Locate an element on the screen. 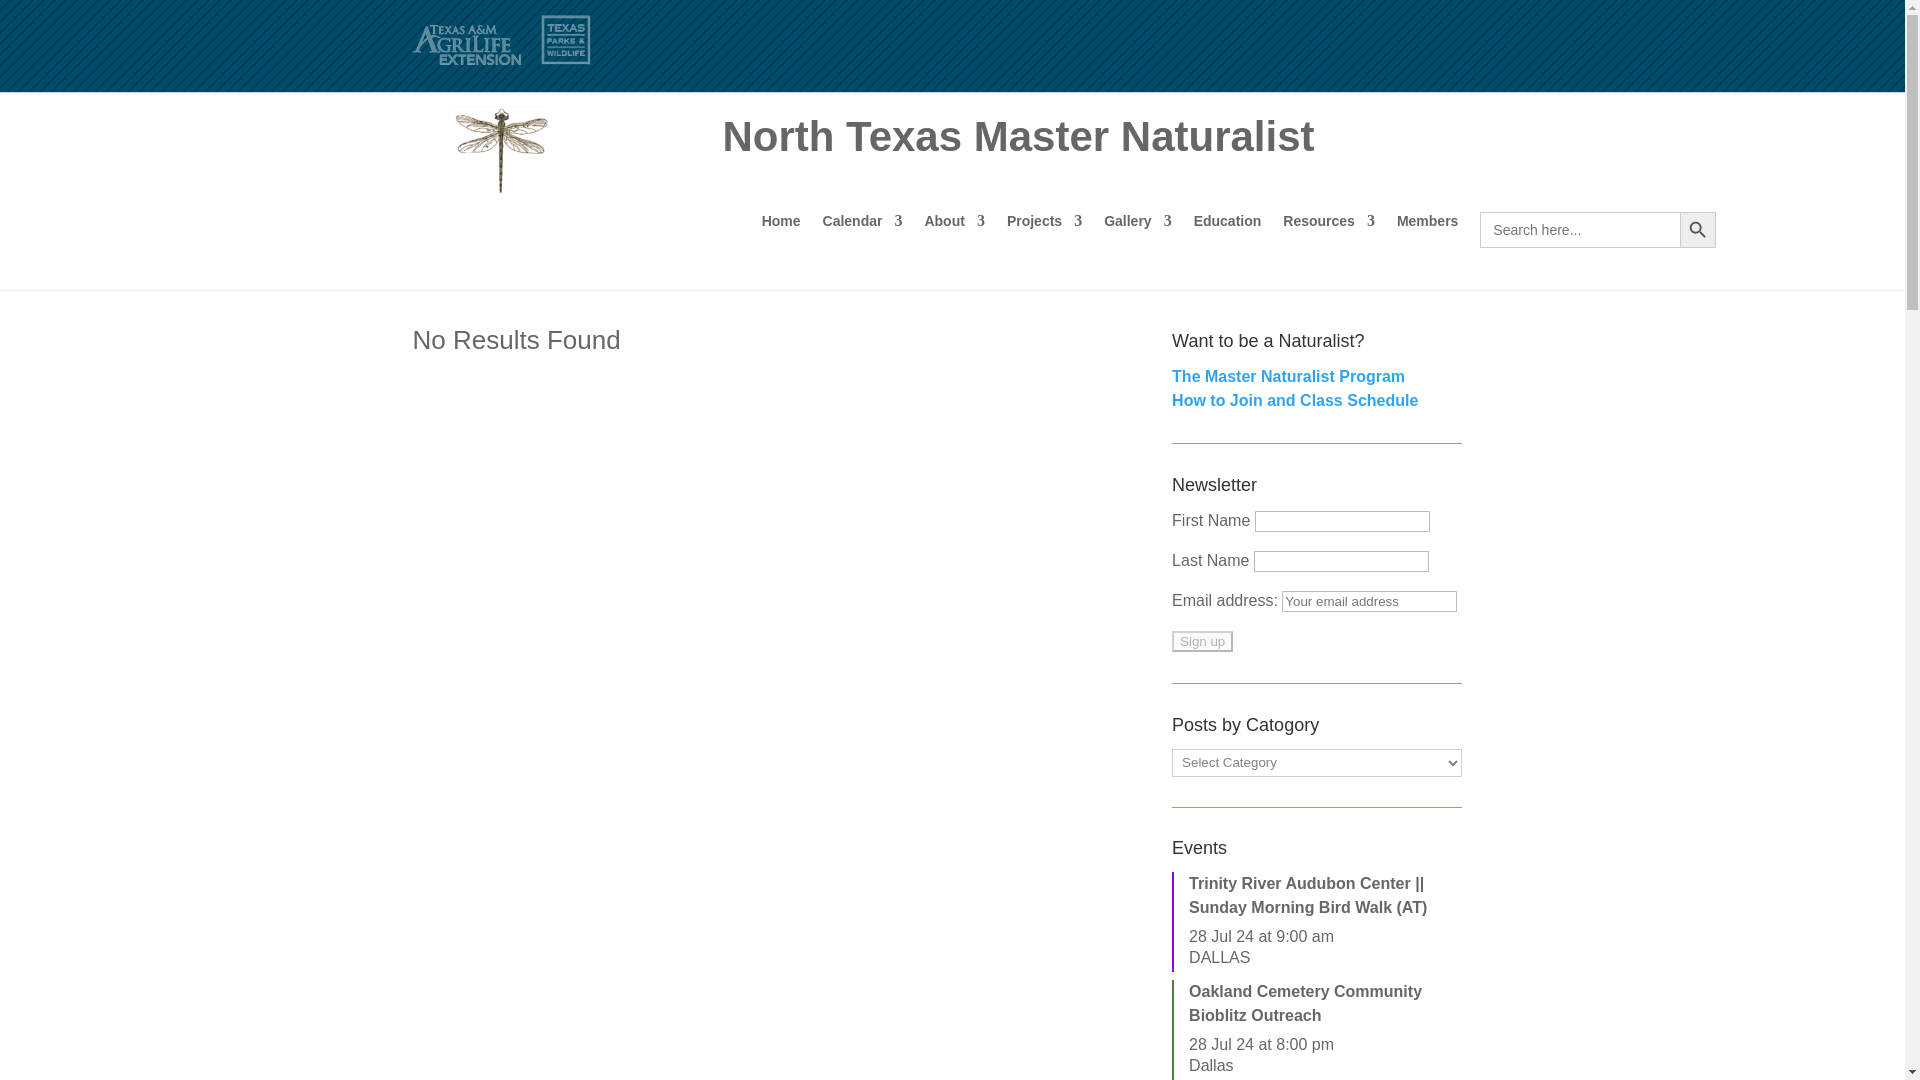 This screenshot has width=1920, height=1080. About is located at coordinates (953, 230).